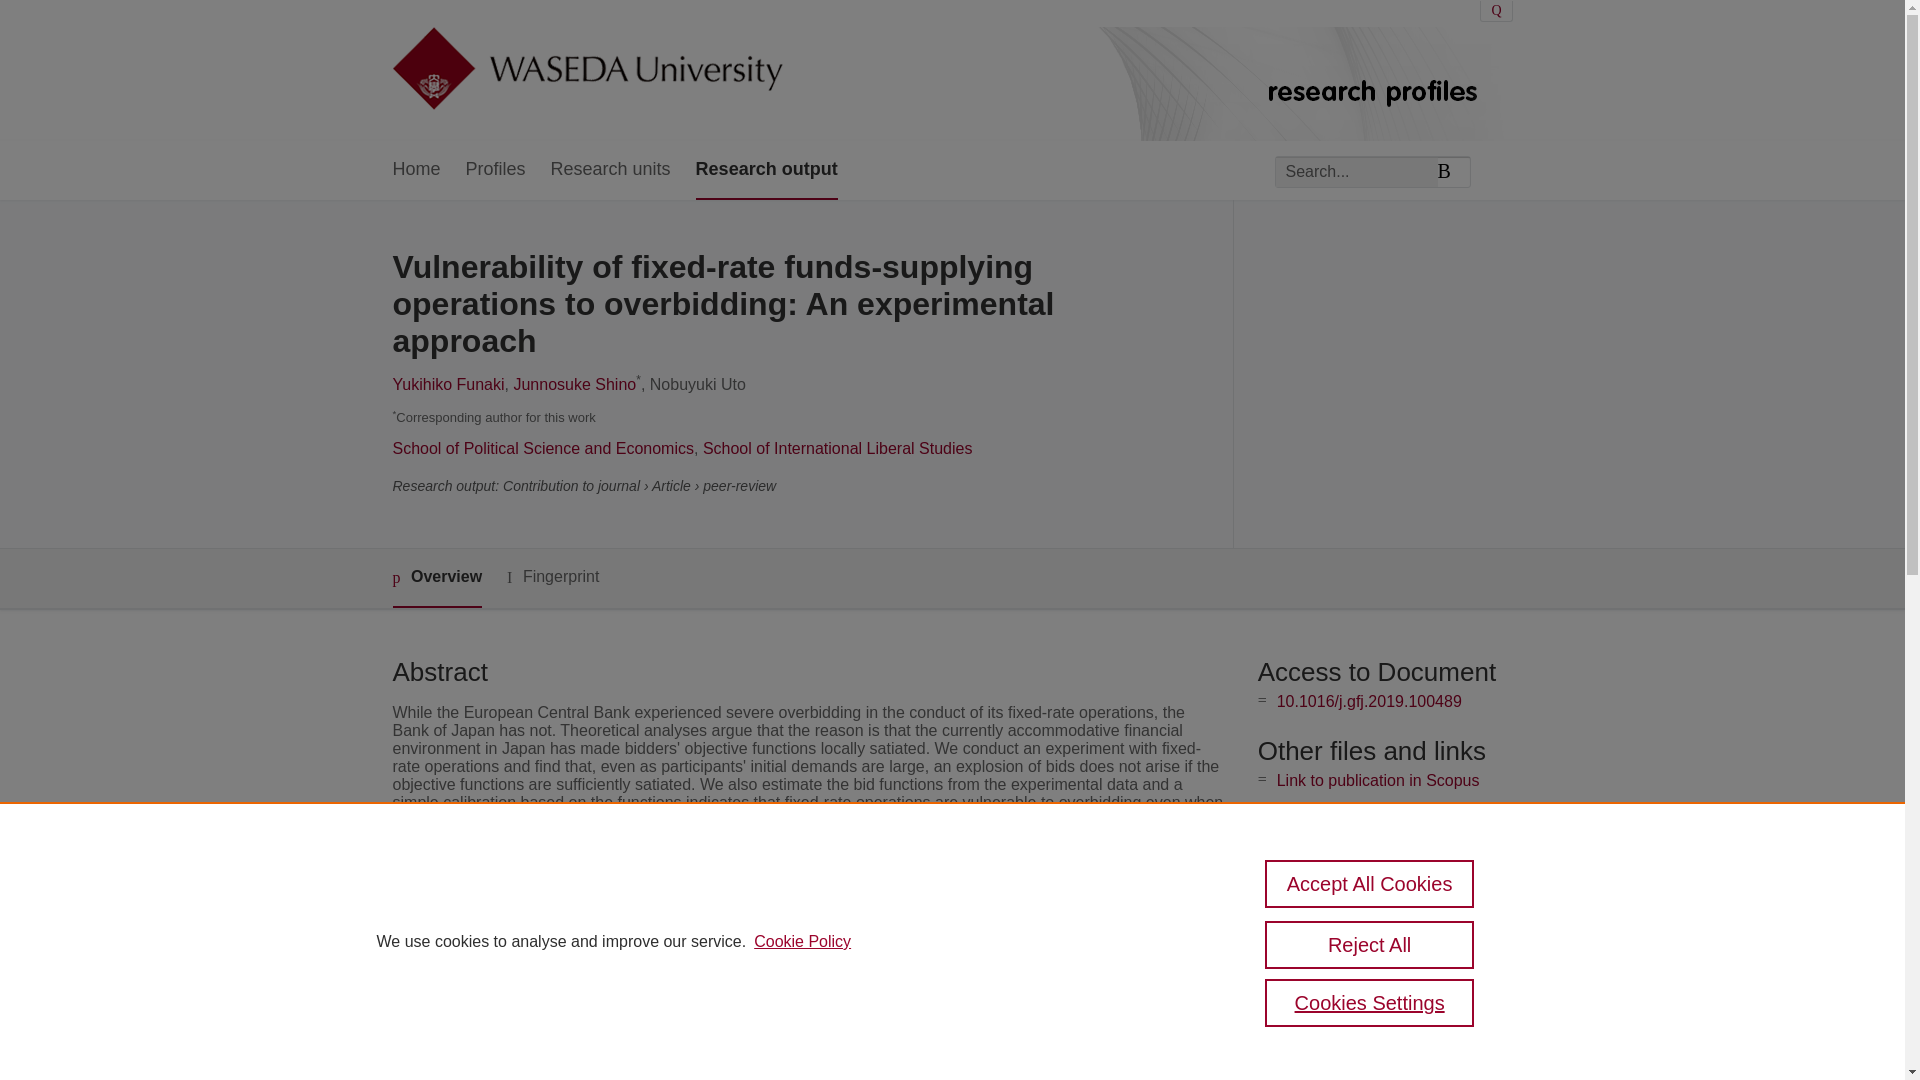 This screenshot has width=1920, height=1080. What do you see at coordinates (496, 170) in the screenshot?
I see `Profiles` at bounding box center [496, 170].